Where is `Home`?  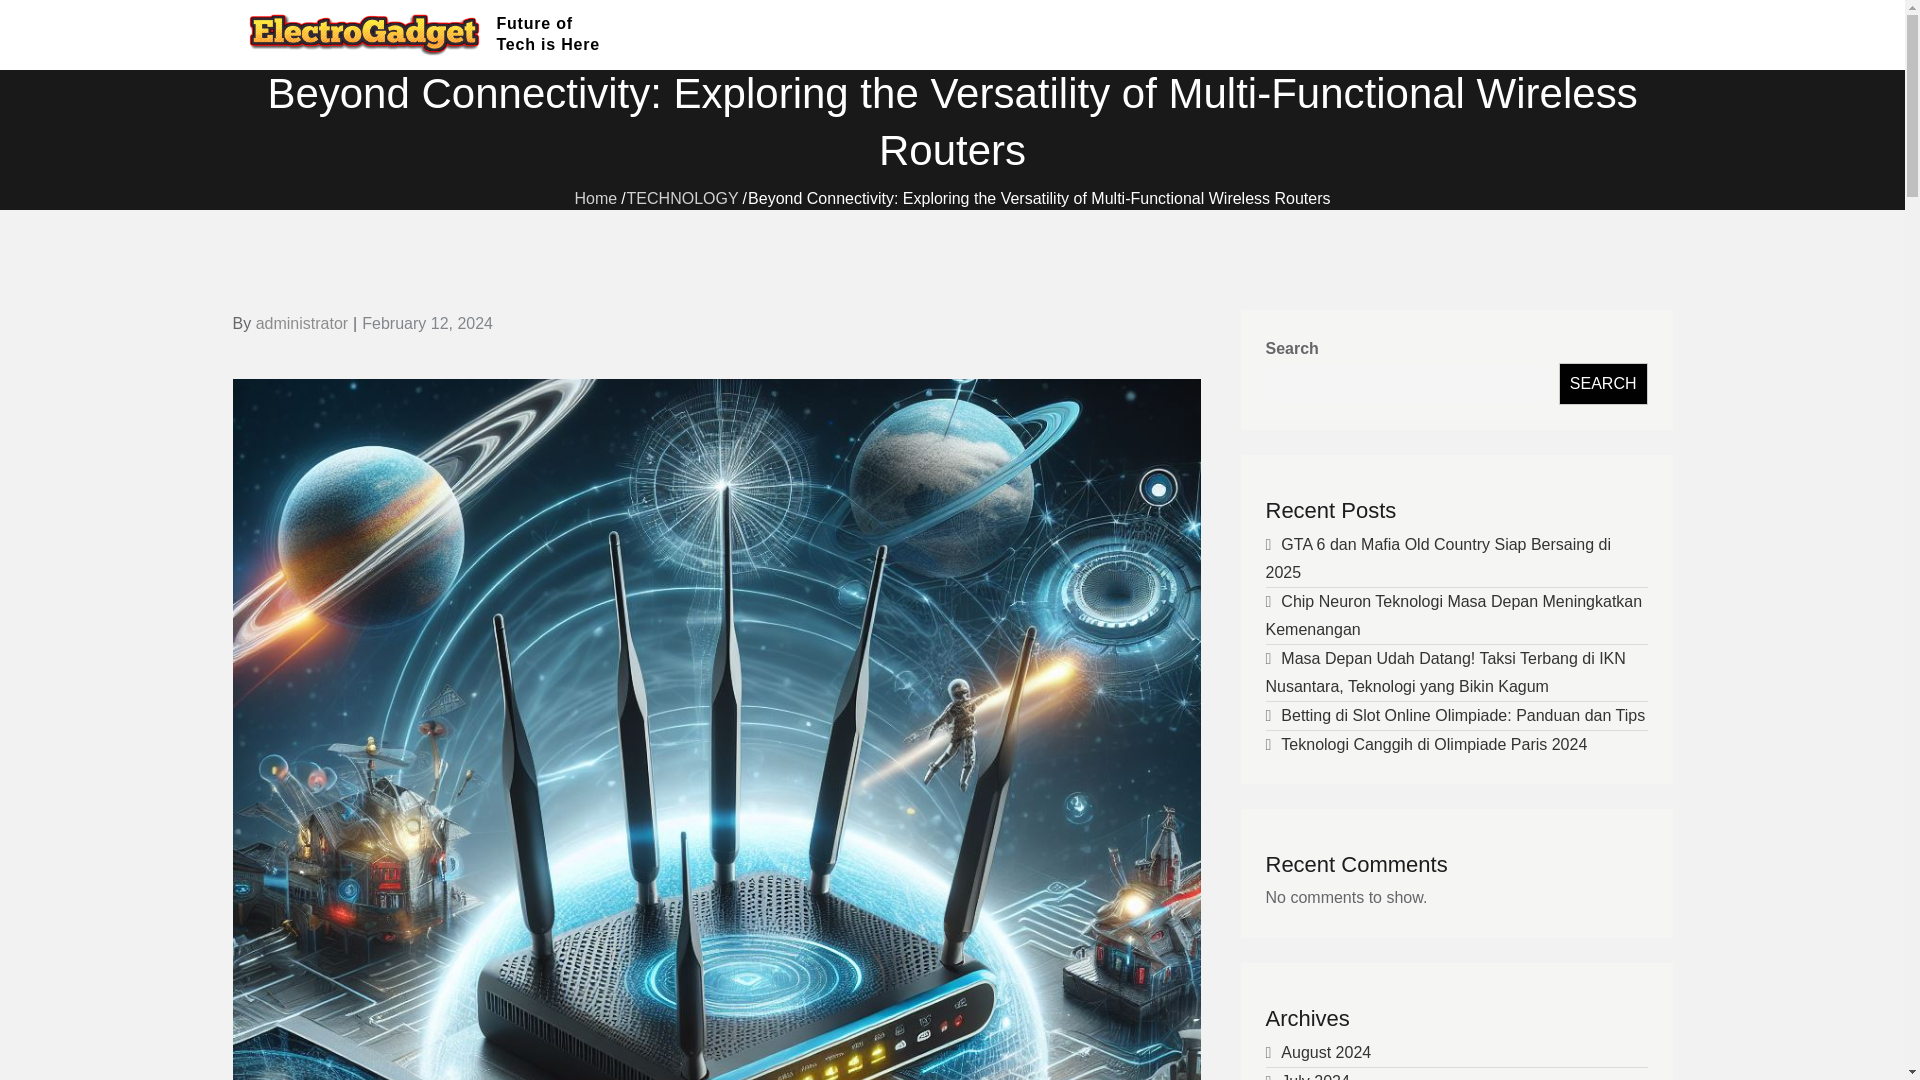
Home is located at coordinates (595, 200).